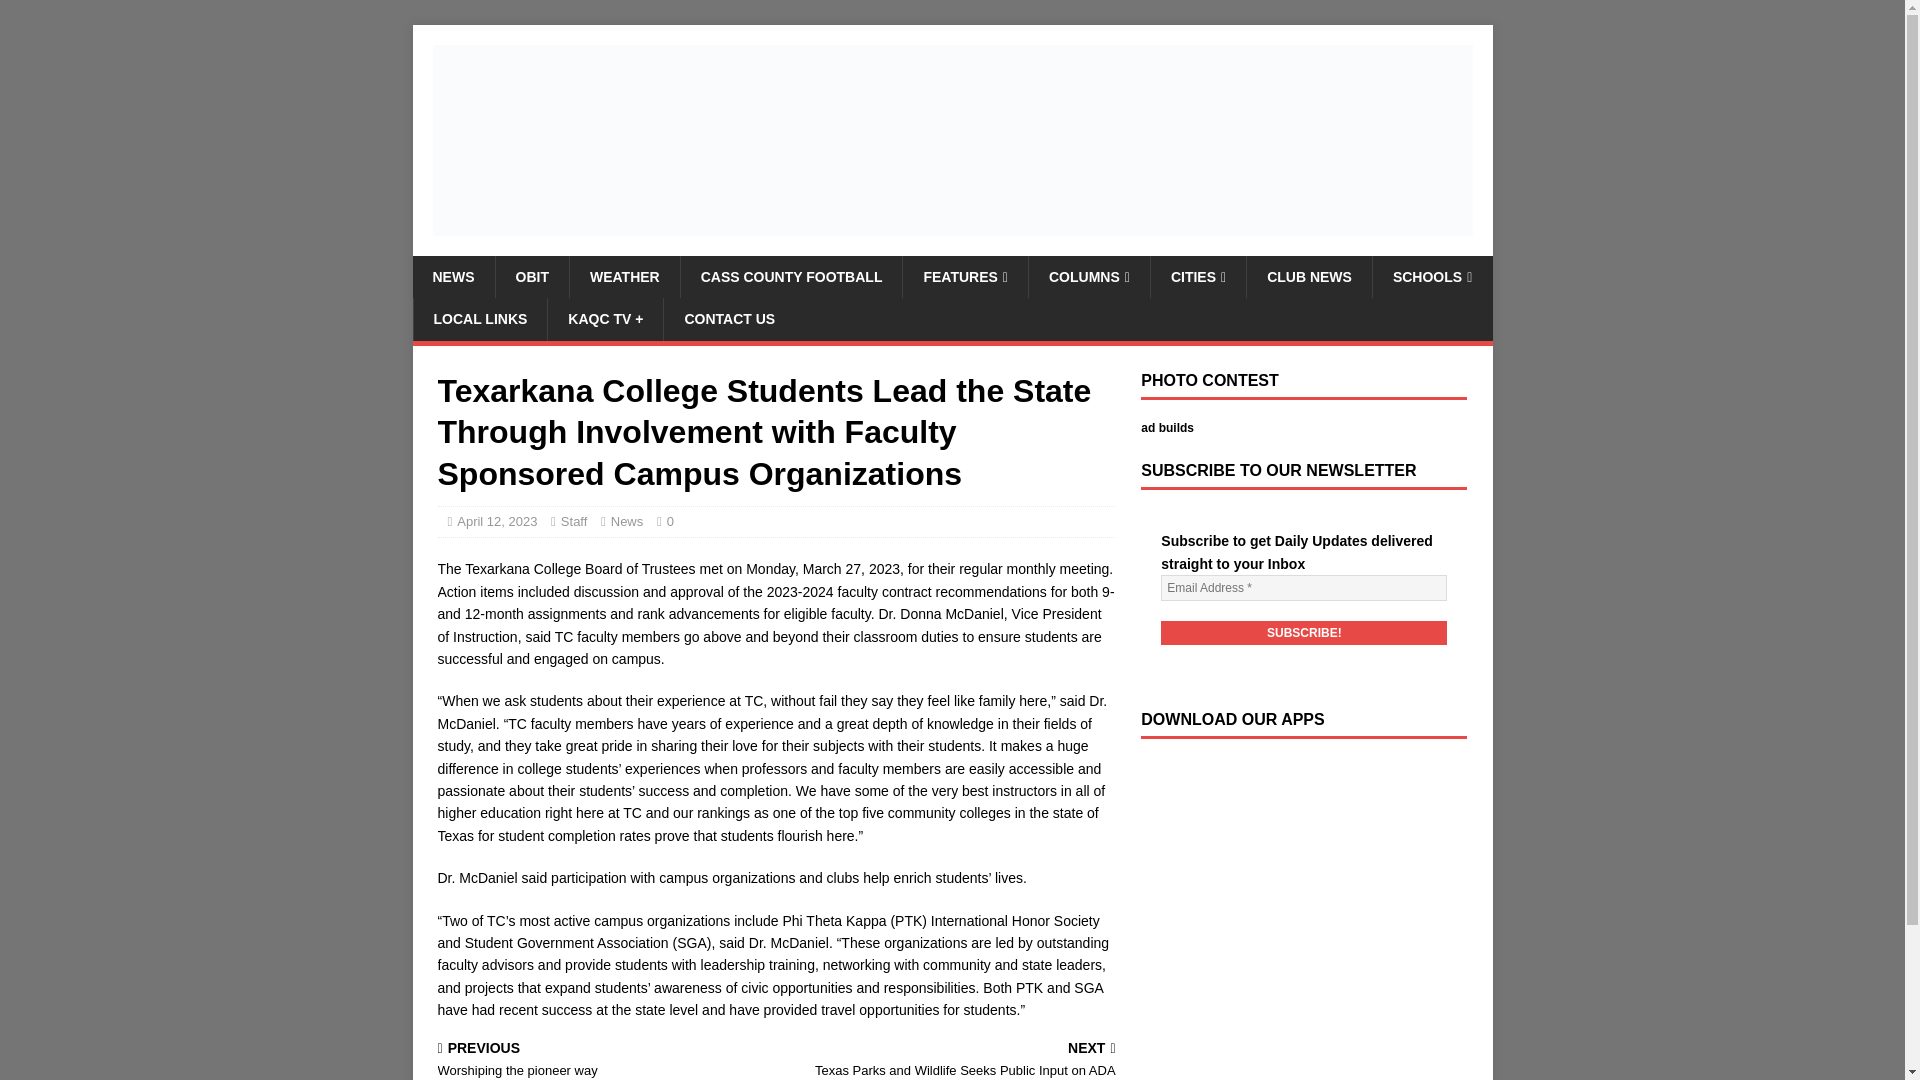  Describe the element at coordinates (790, 276) in the screenshot. I see `CASS COUNTY FOOTBALL` at that location.